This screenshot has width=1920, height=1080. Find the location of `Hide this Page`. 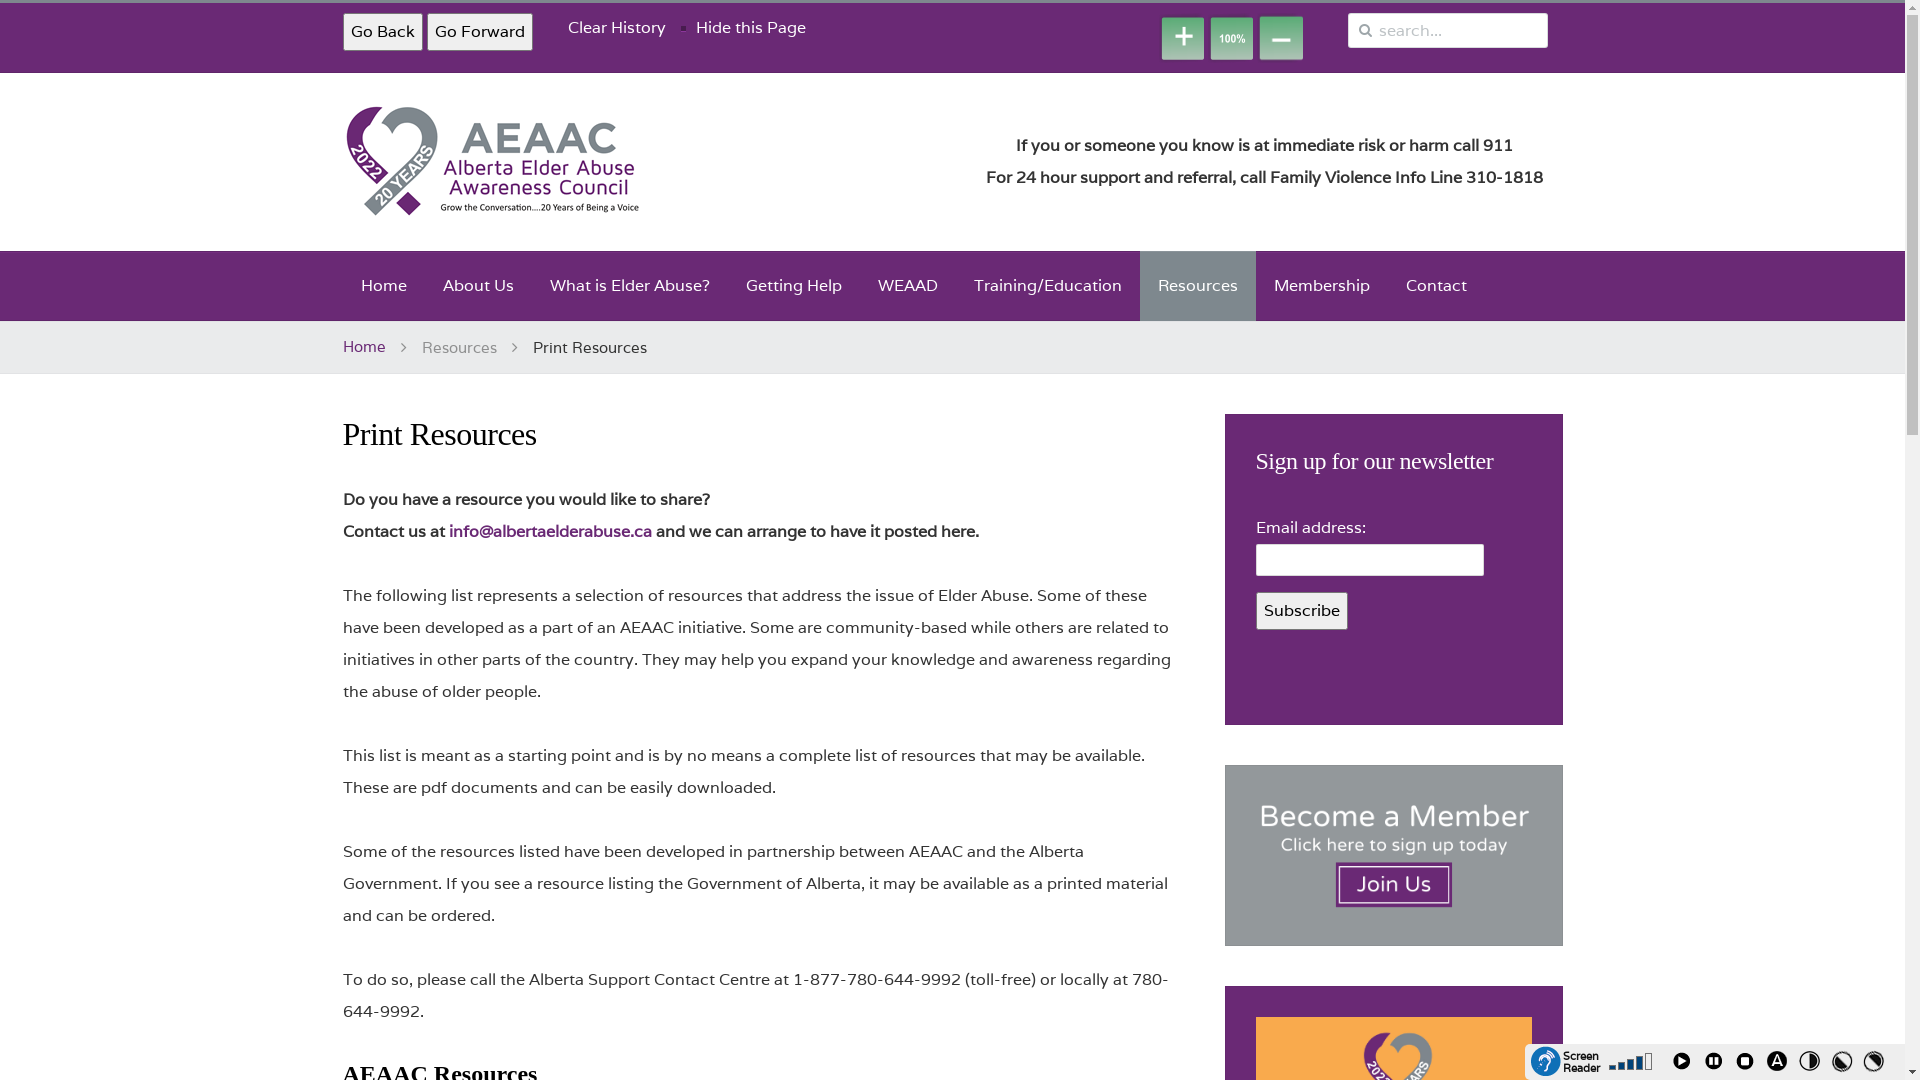

Hide this Page is located at coordinates (751, 28).